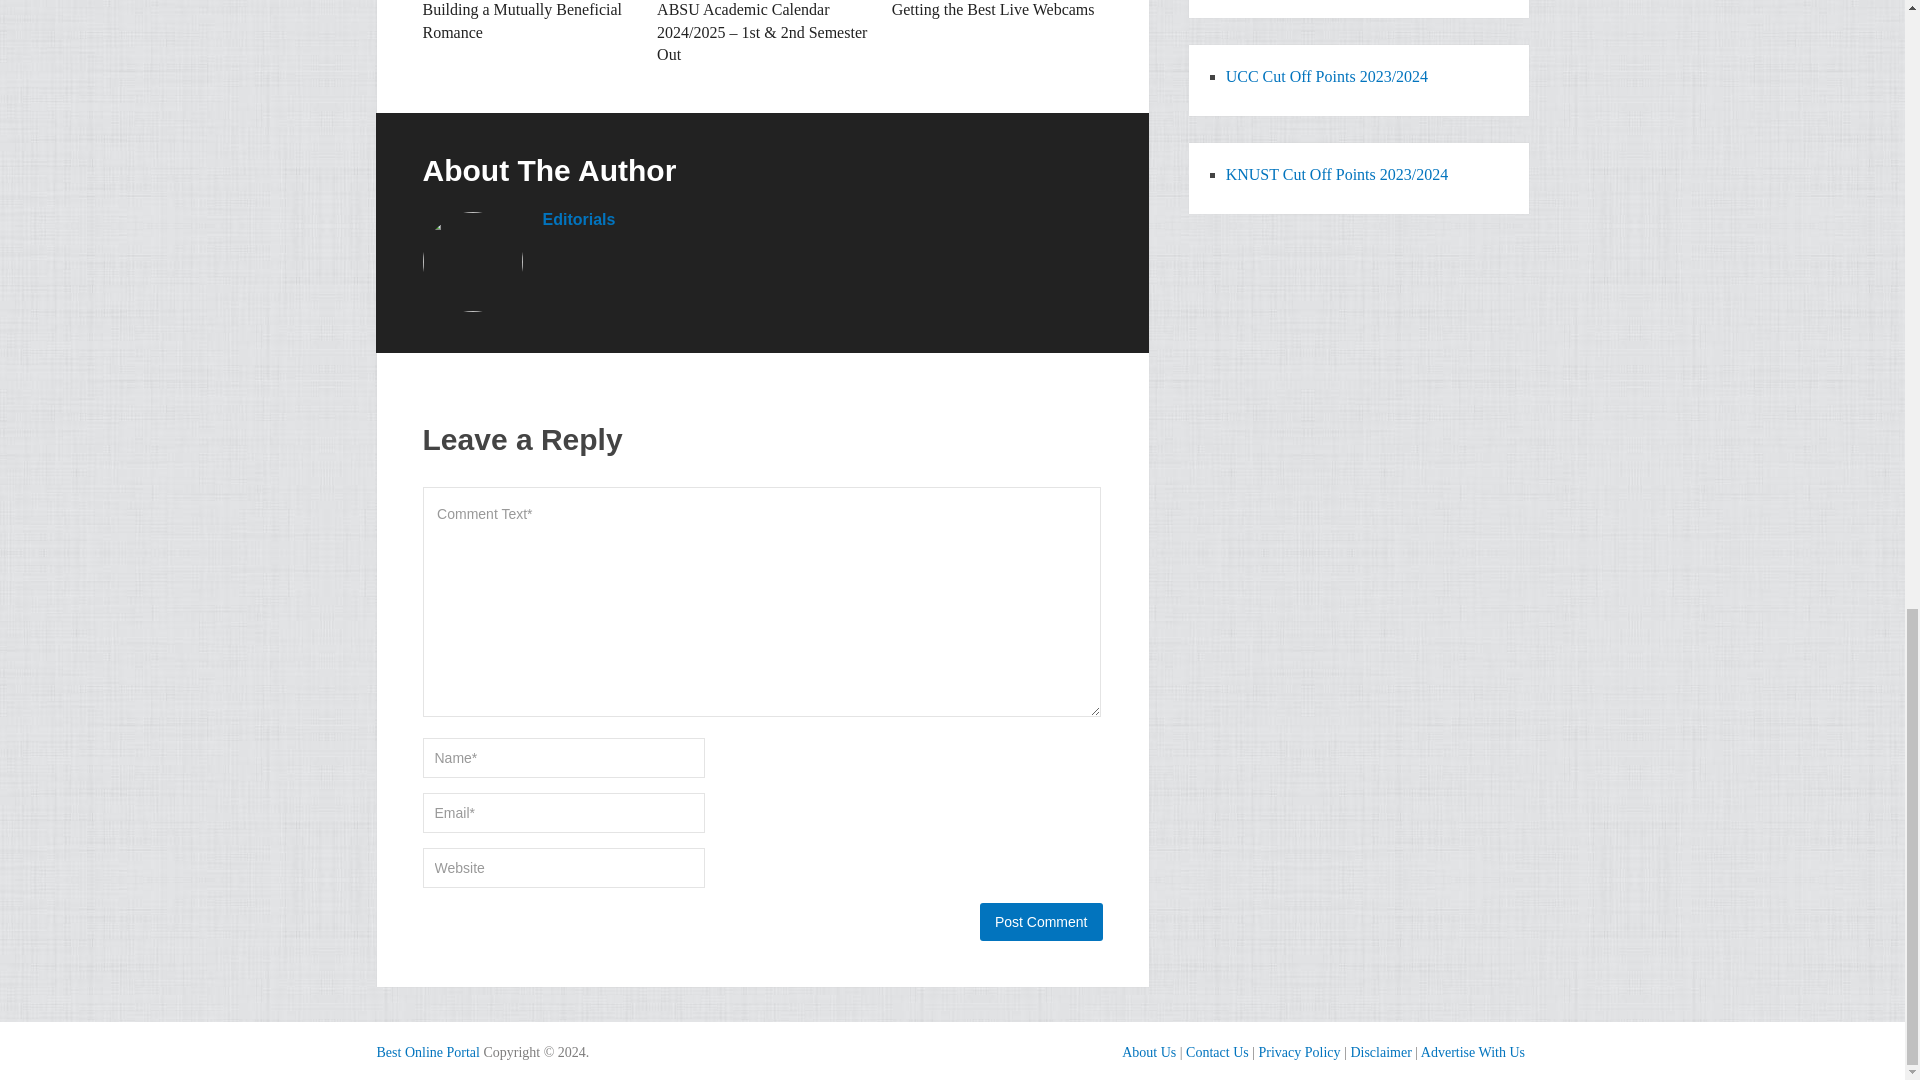 This screenshot has height=1080, width=1920. What do you see at coordinates (522, 20) in the screenshot?
I see `Building a Mutually Beneficial Romance` at bounding box center [522, 20].